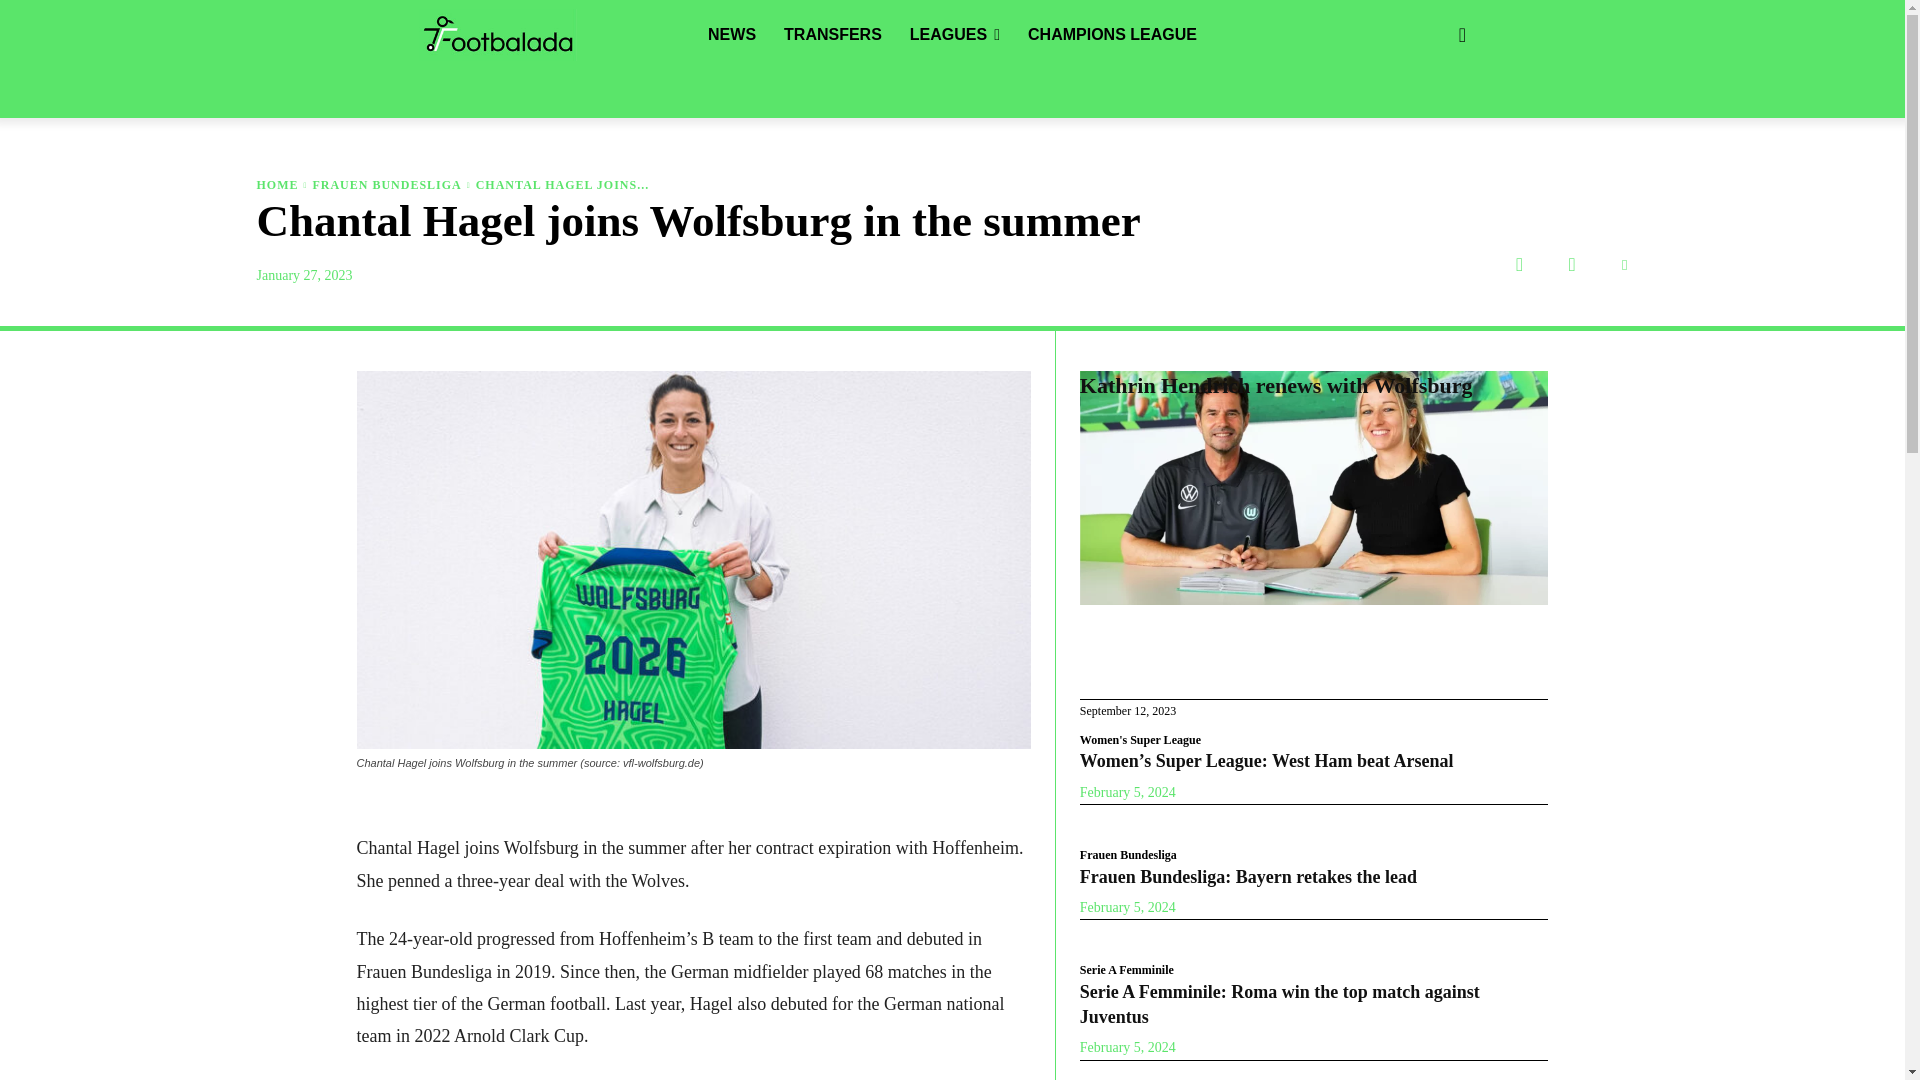 Image resolution: width=1920 pixels, height=1080 pixels. What do you see at coordinates (1519, 264) in the screenshot?
I see `Facebook` at bounding box center [1519, 264].